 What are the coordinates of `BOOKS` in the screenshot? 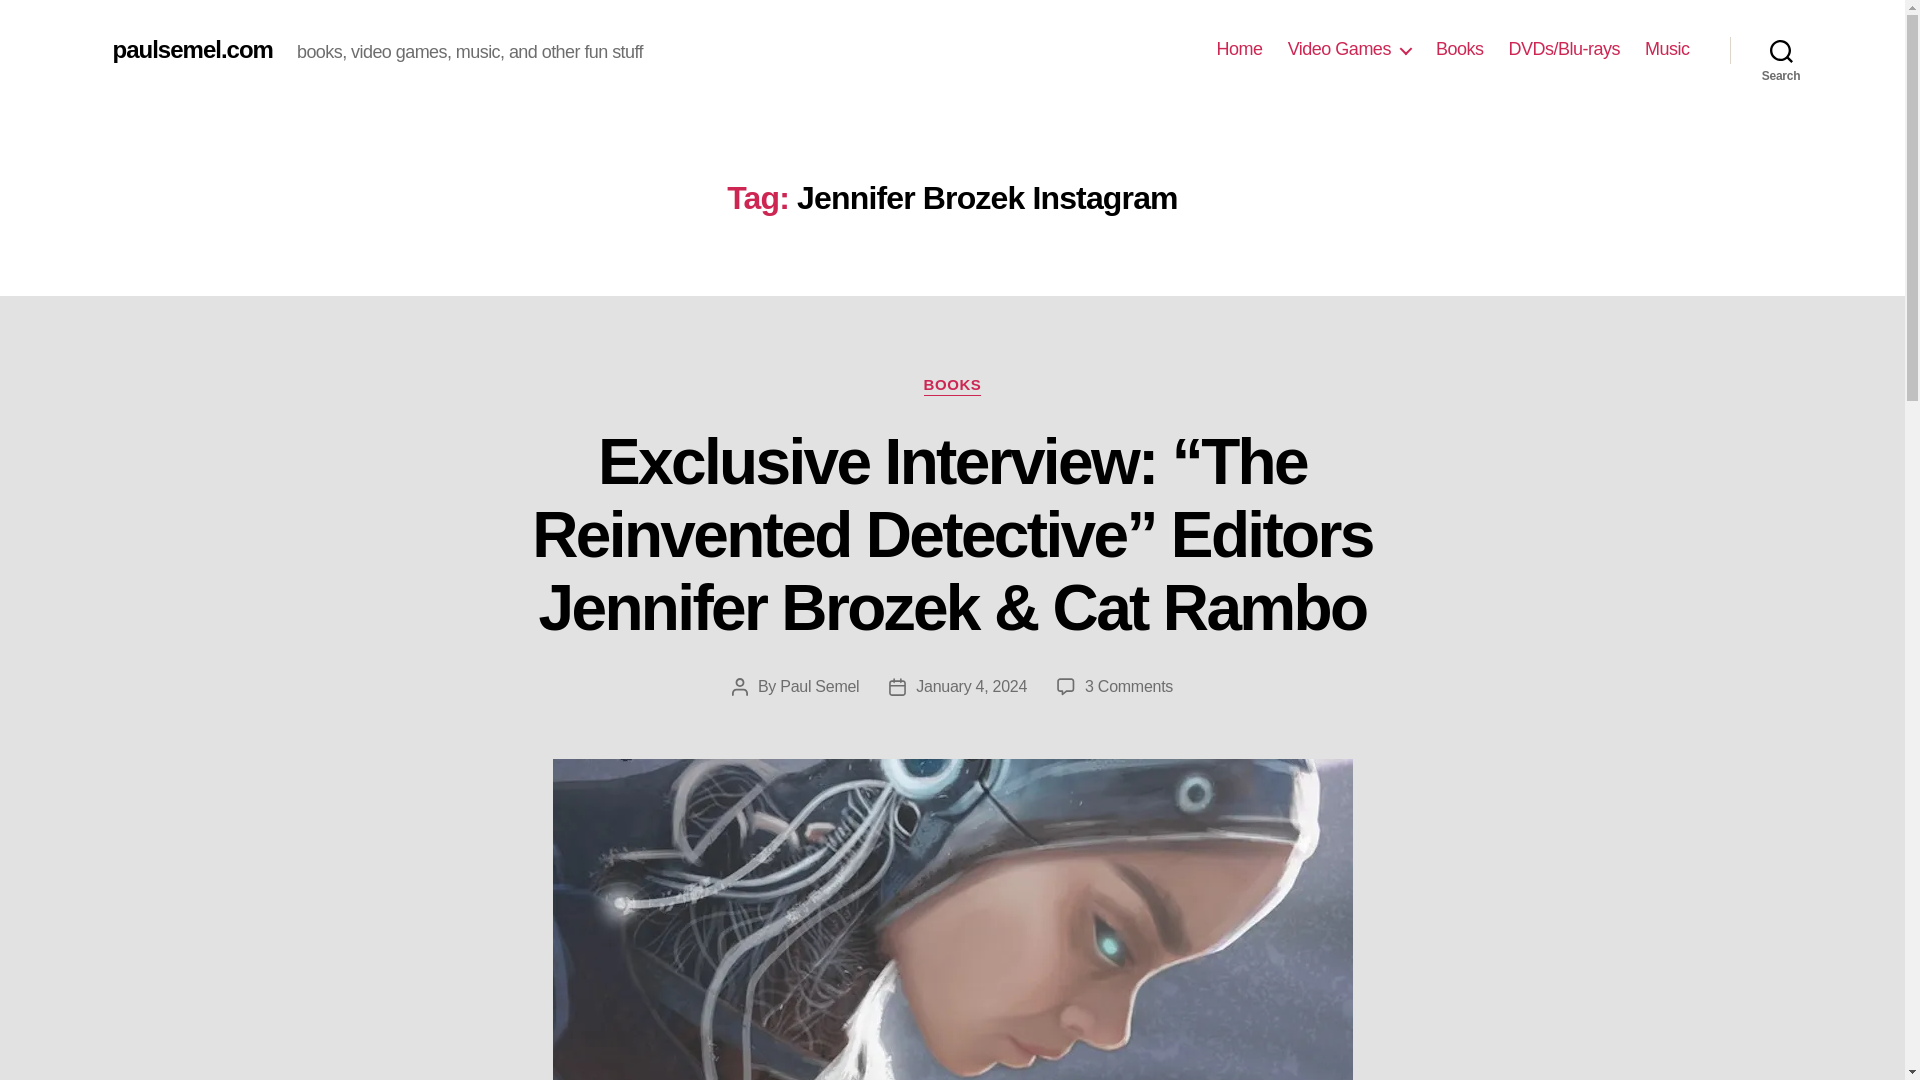 It's located at (952, 386).